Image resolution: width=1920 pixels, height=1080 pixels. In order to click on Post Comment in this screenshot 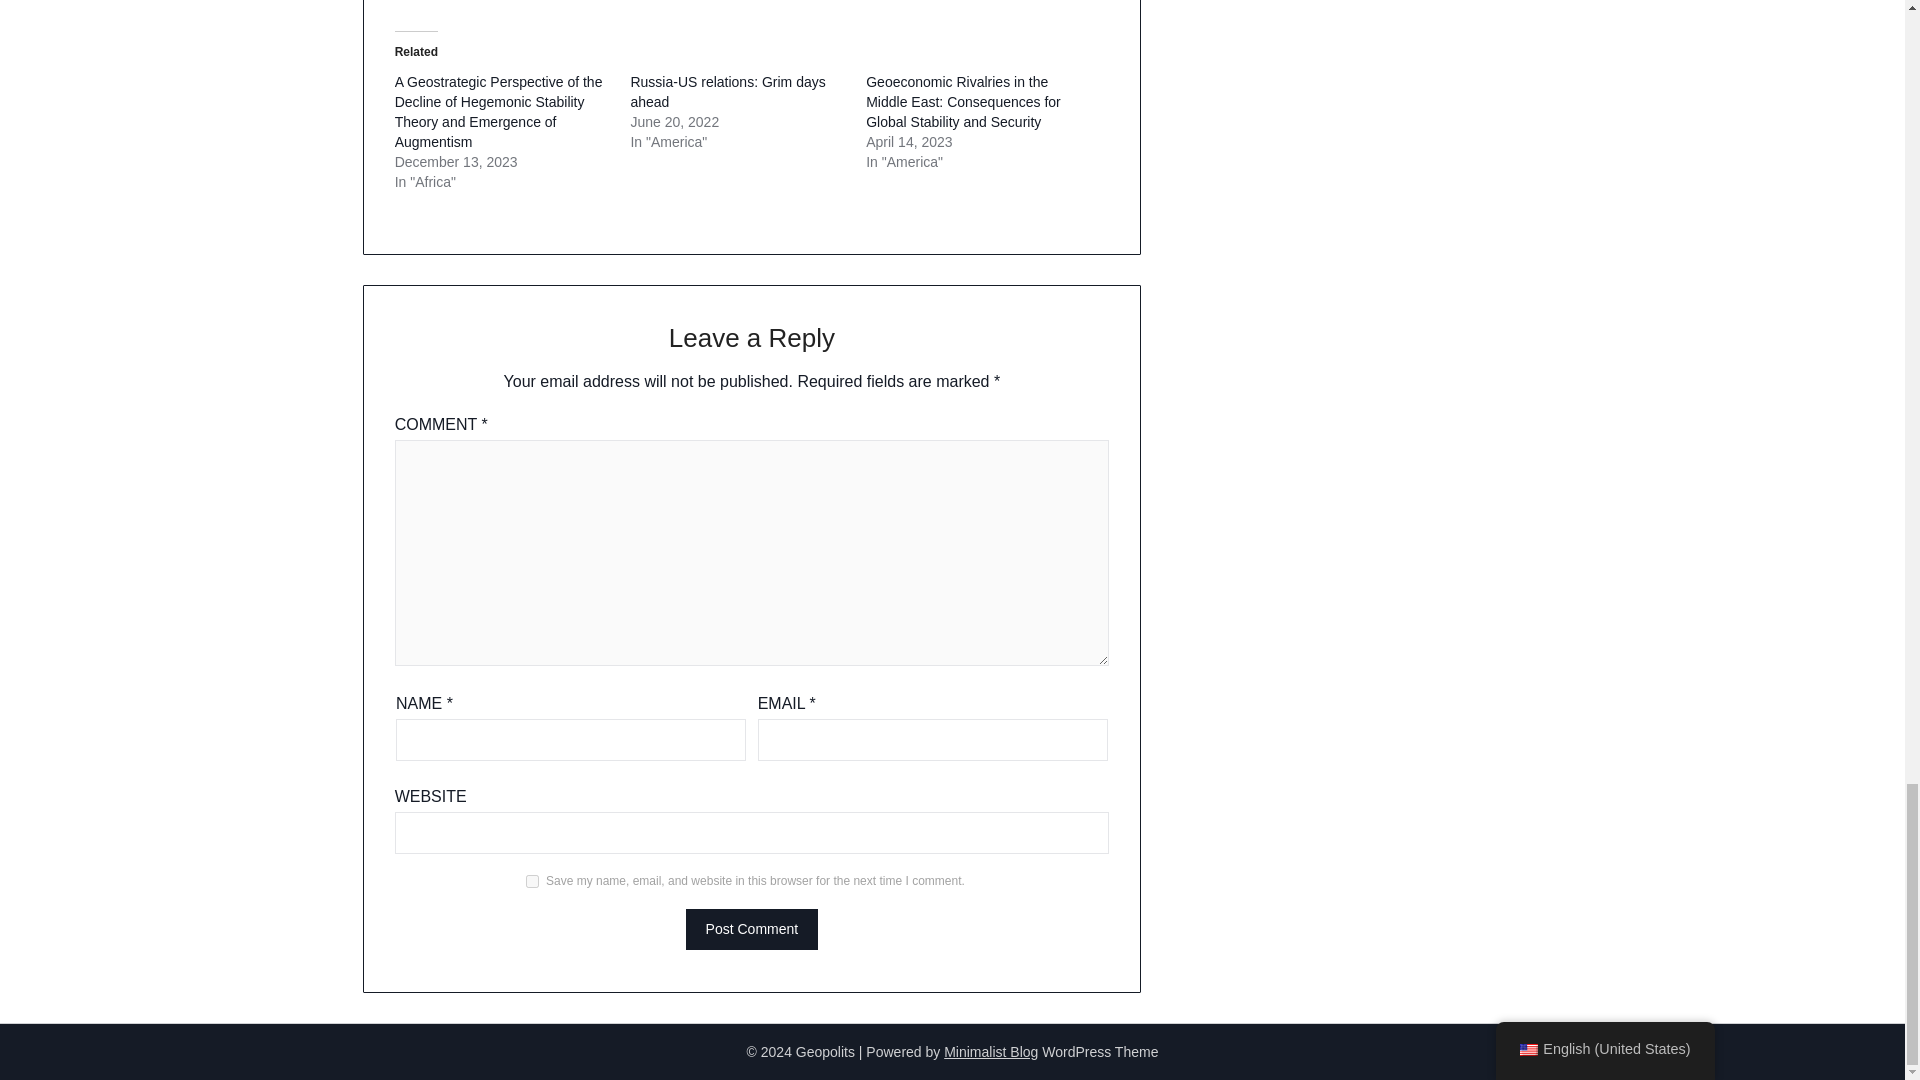, I will do `click(752, 930)`.